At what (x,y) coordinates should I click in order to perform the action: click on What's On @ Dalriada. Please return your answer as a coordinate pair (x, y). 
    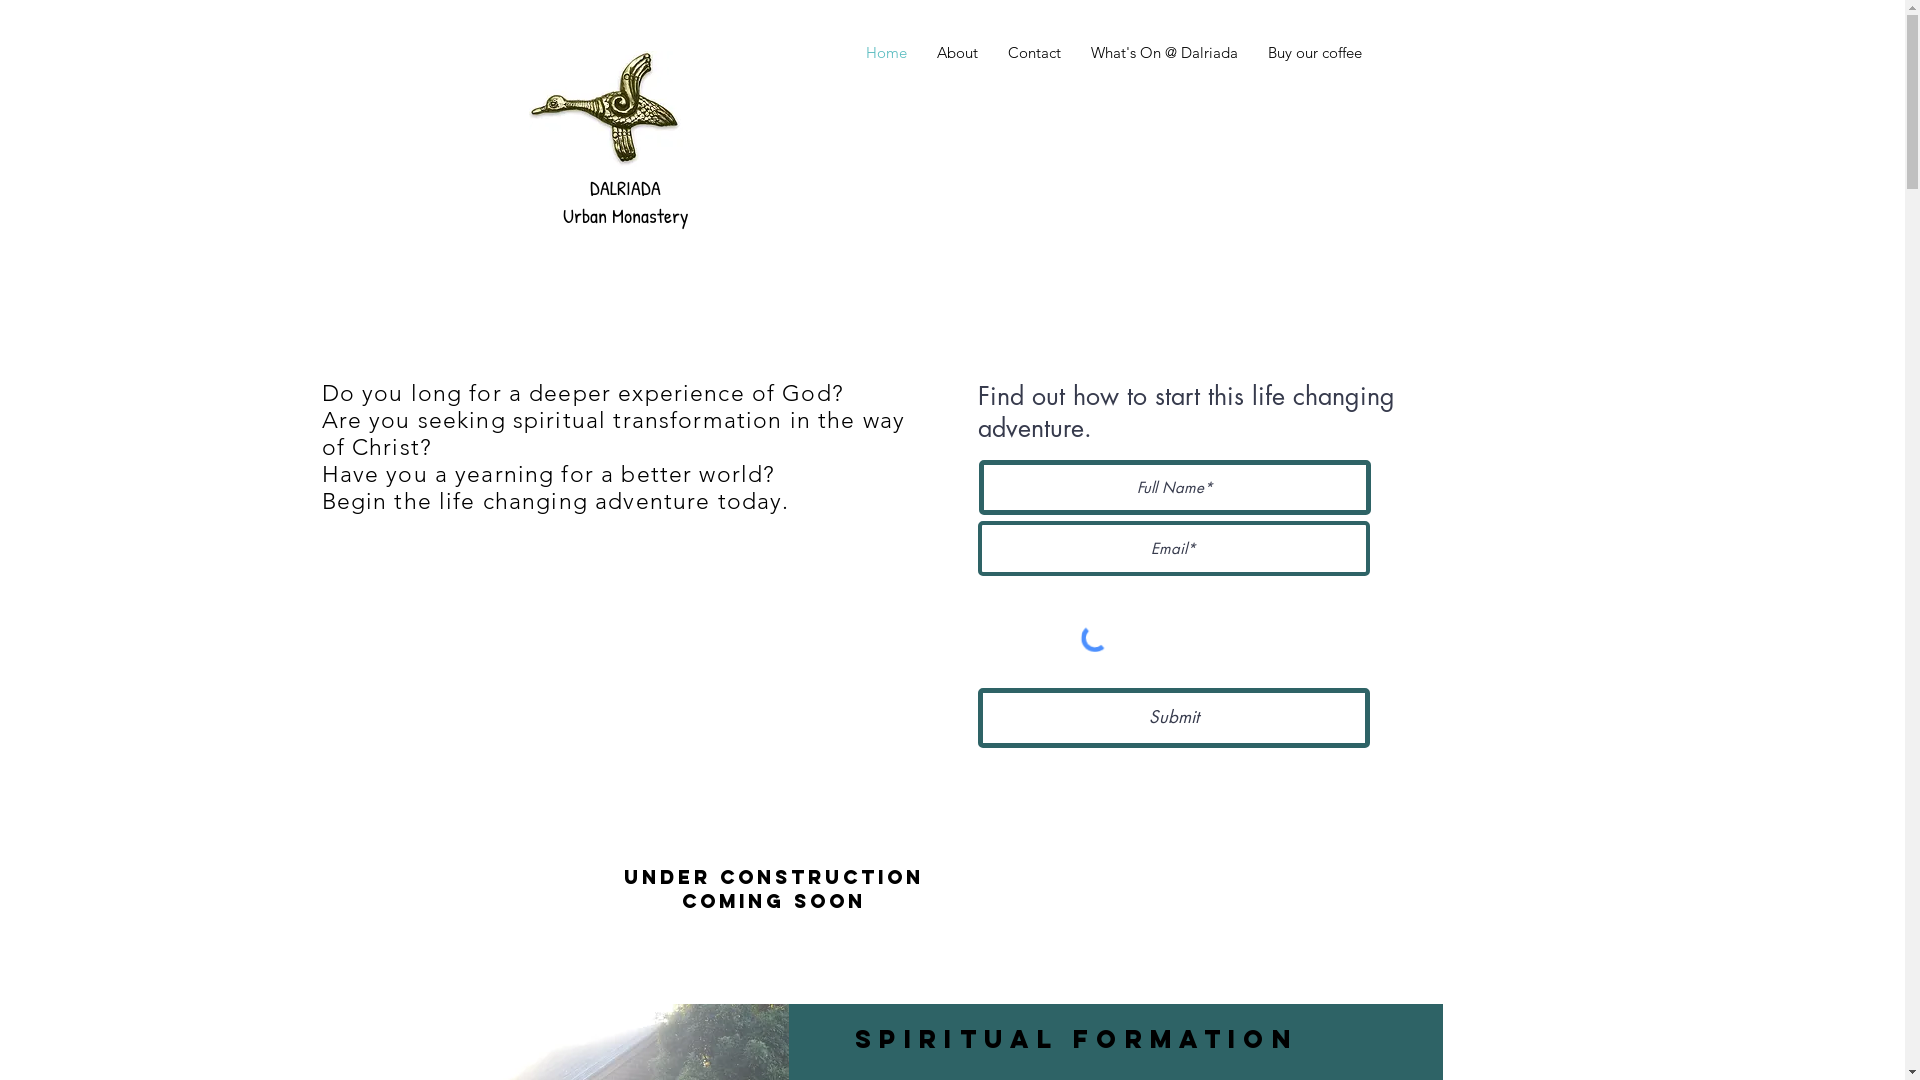
    Looking at the image, I should click on (1164, 52).